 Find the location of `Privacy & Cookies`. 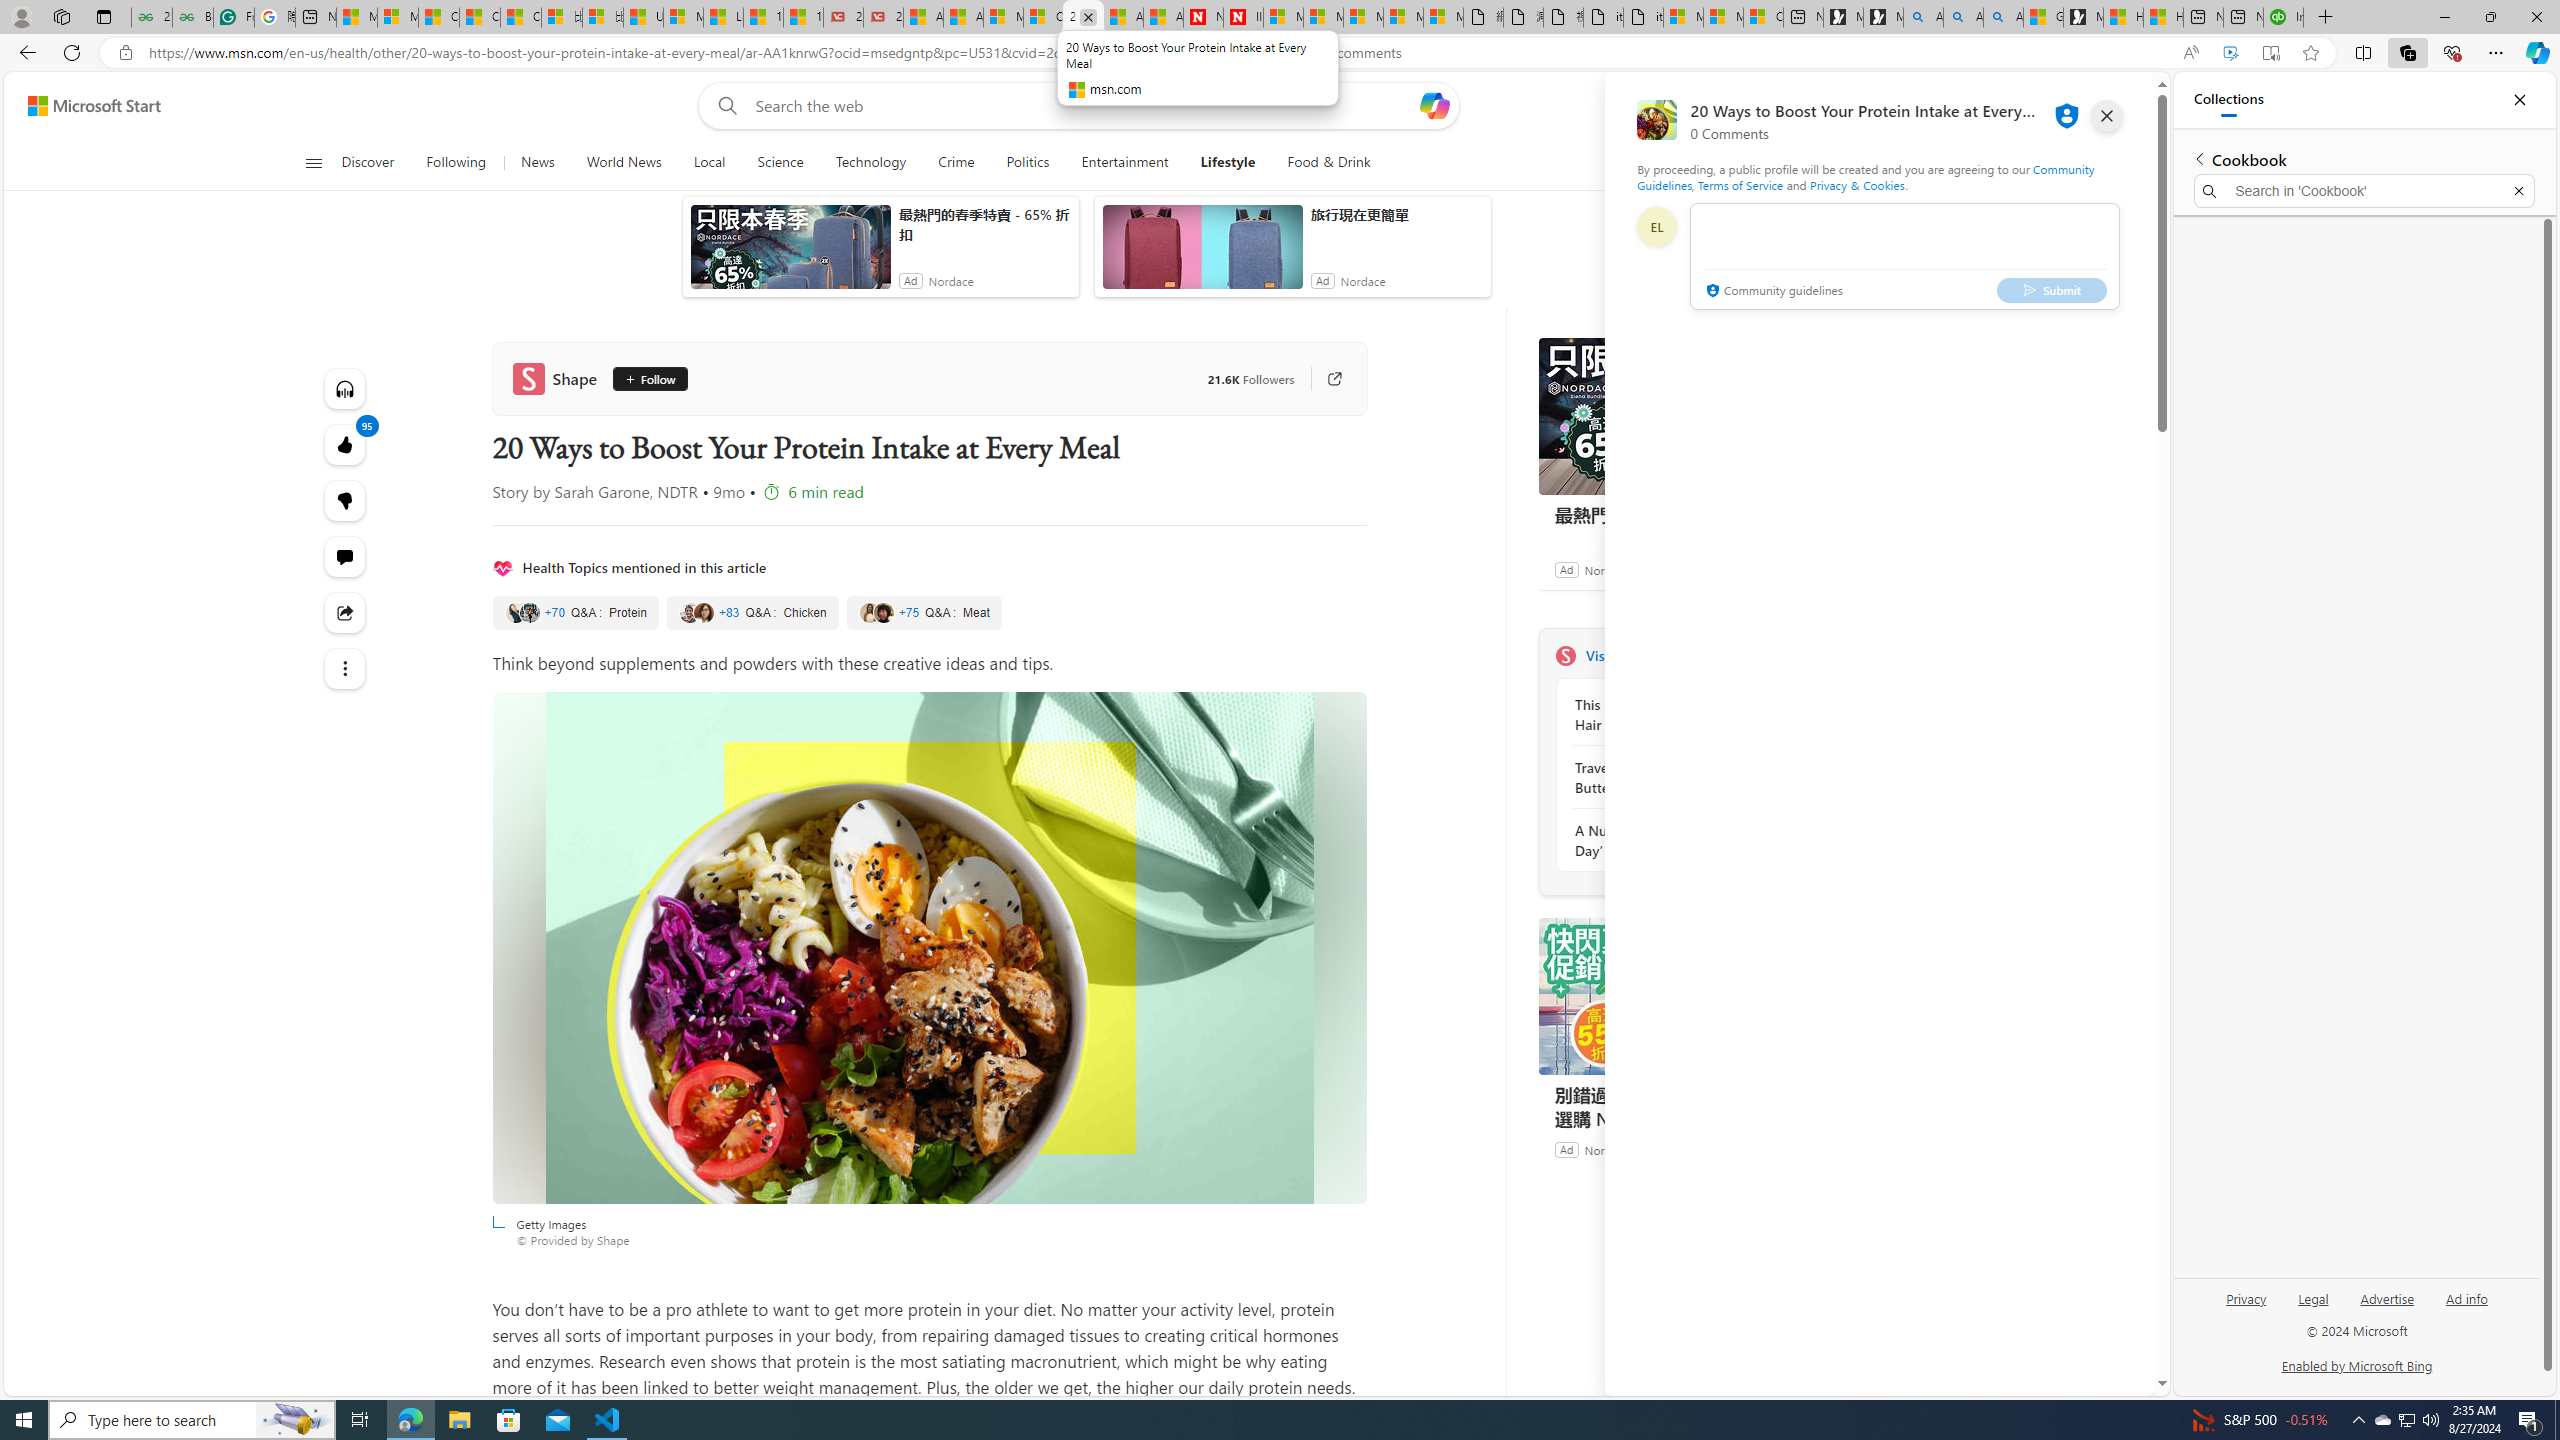

Privacy & Cookies is located at coordinates (1858, 184).